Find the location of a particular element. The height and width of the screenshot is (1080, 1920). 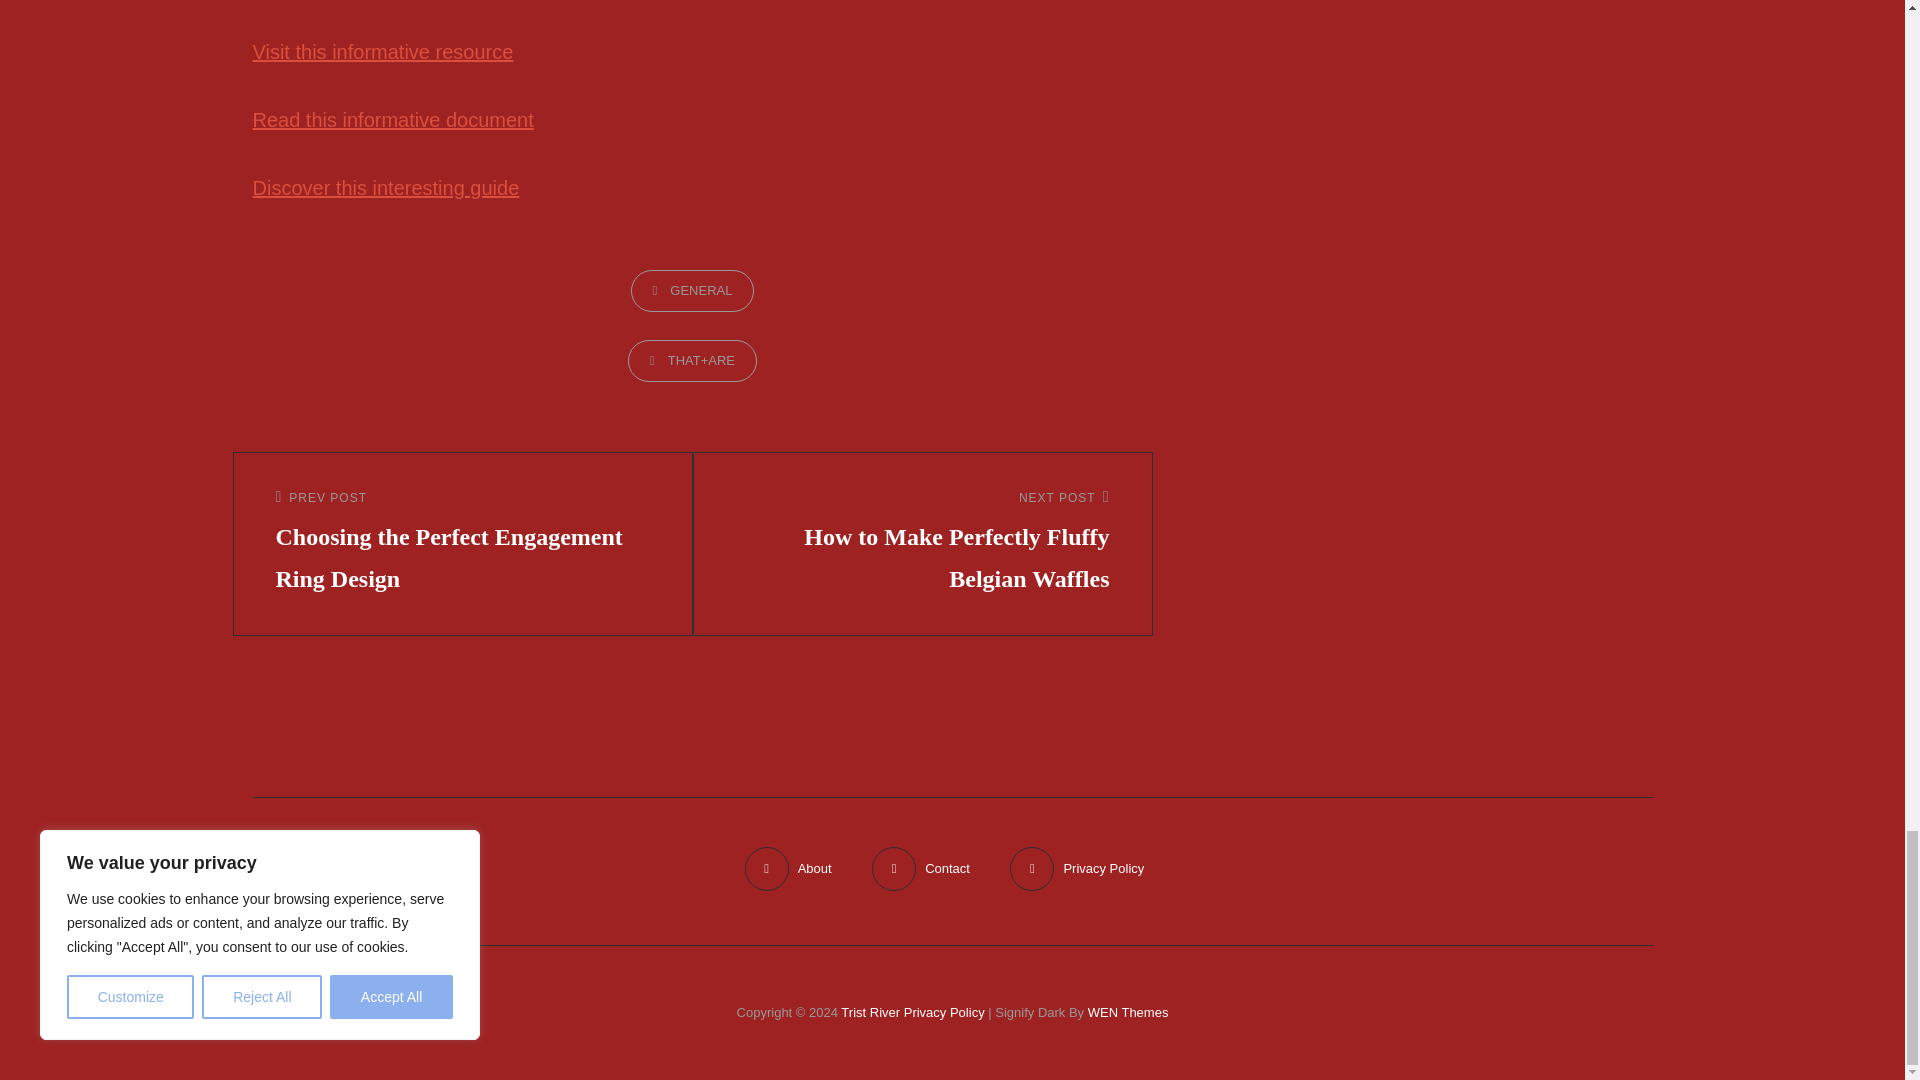

GENERAL is located at coordinates (692, 291).